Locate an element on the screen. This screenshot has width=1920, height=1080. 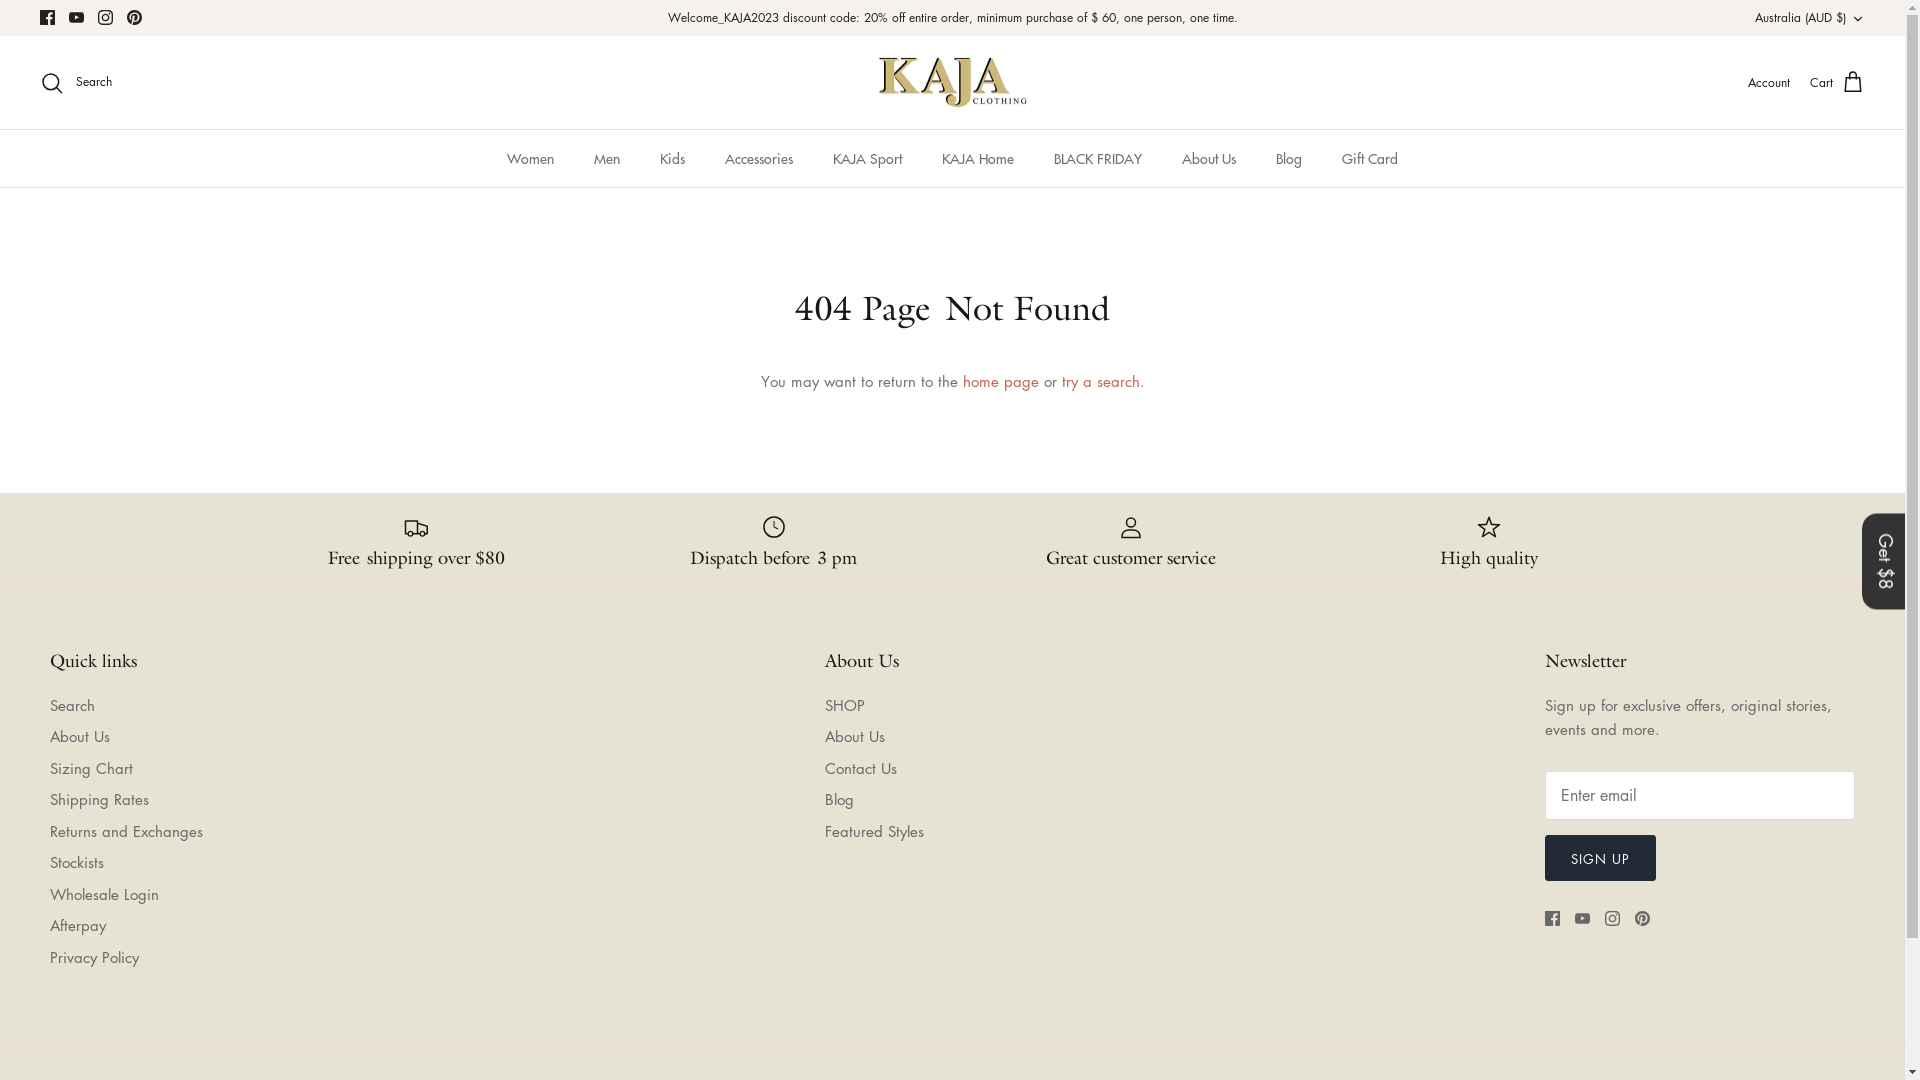
Blog is located at coordinates (838, 799).